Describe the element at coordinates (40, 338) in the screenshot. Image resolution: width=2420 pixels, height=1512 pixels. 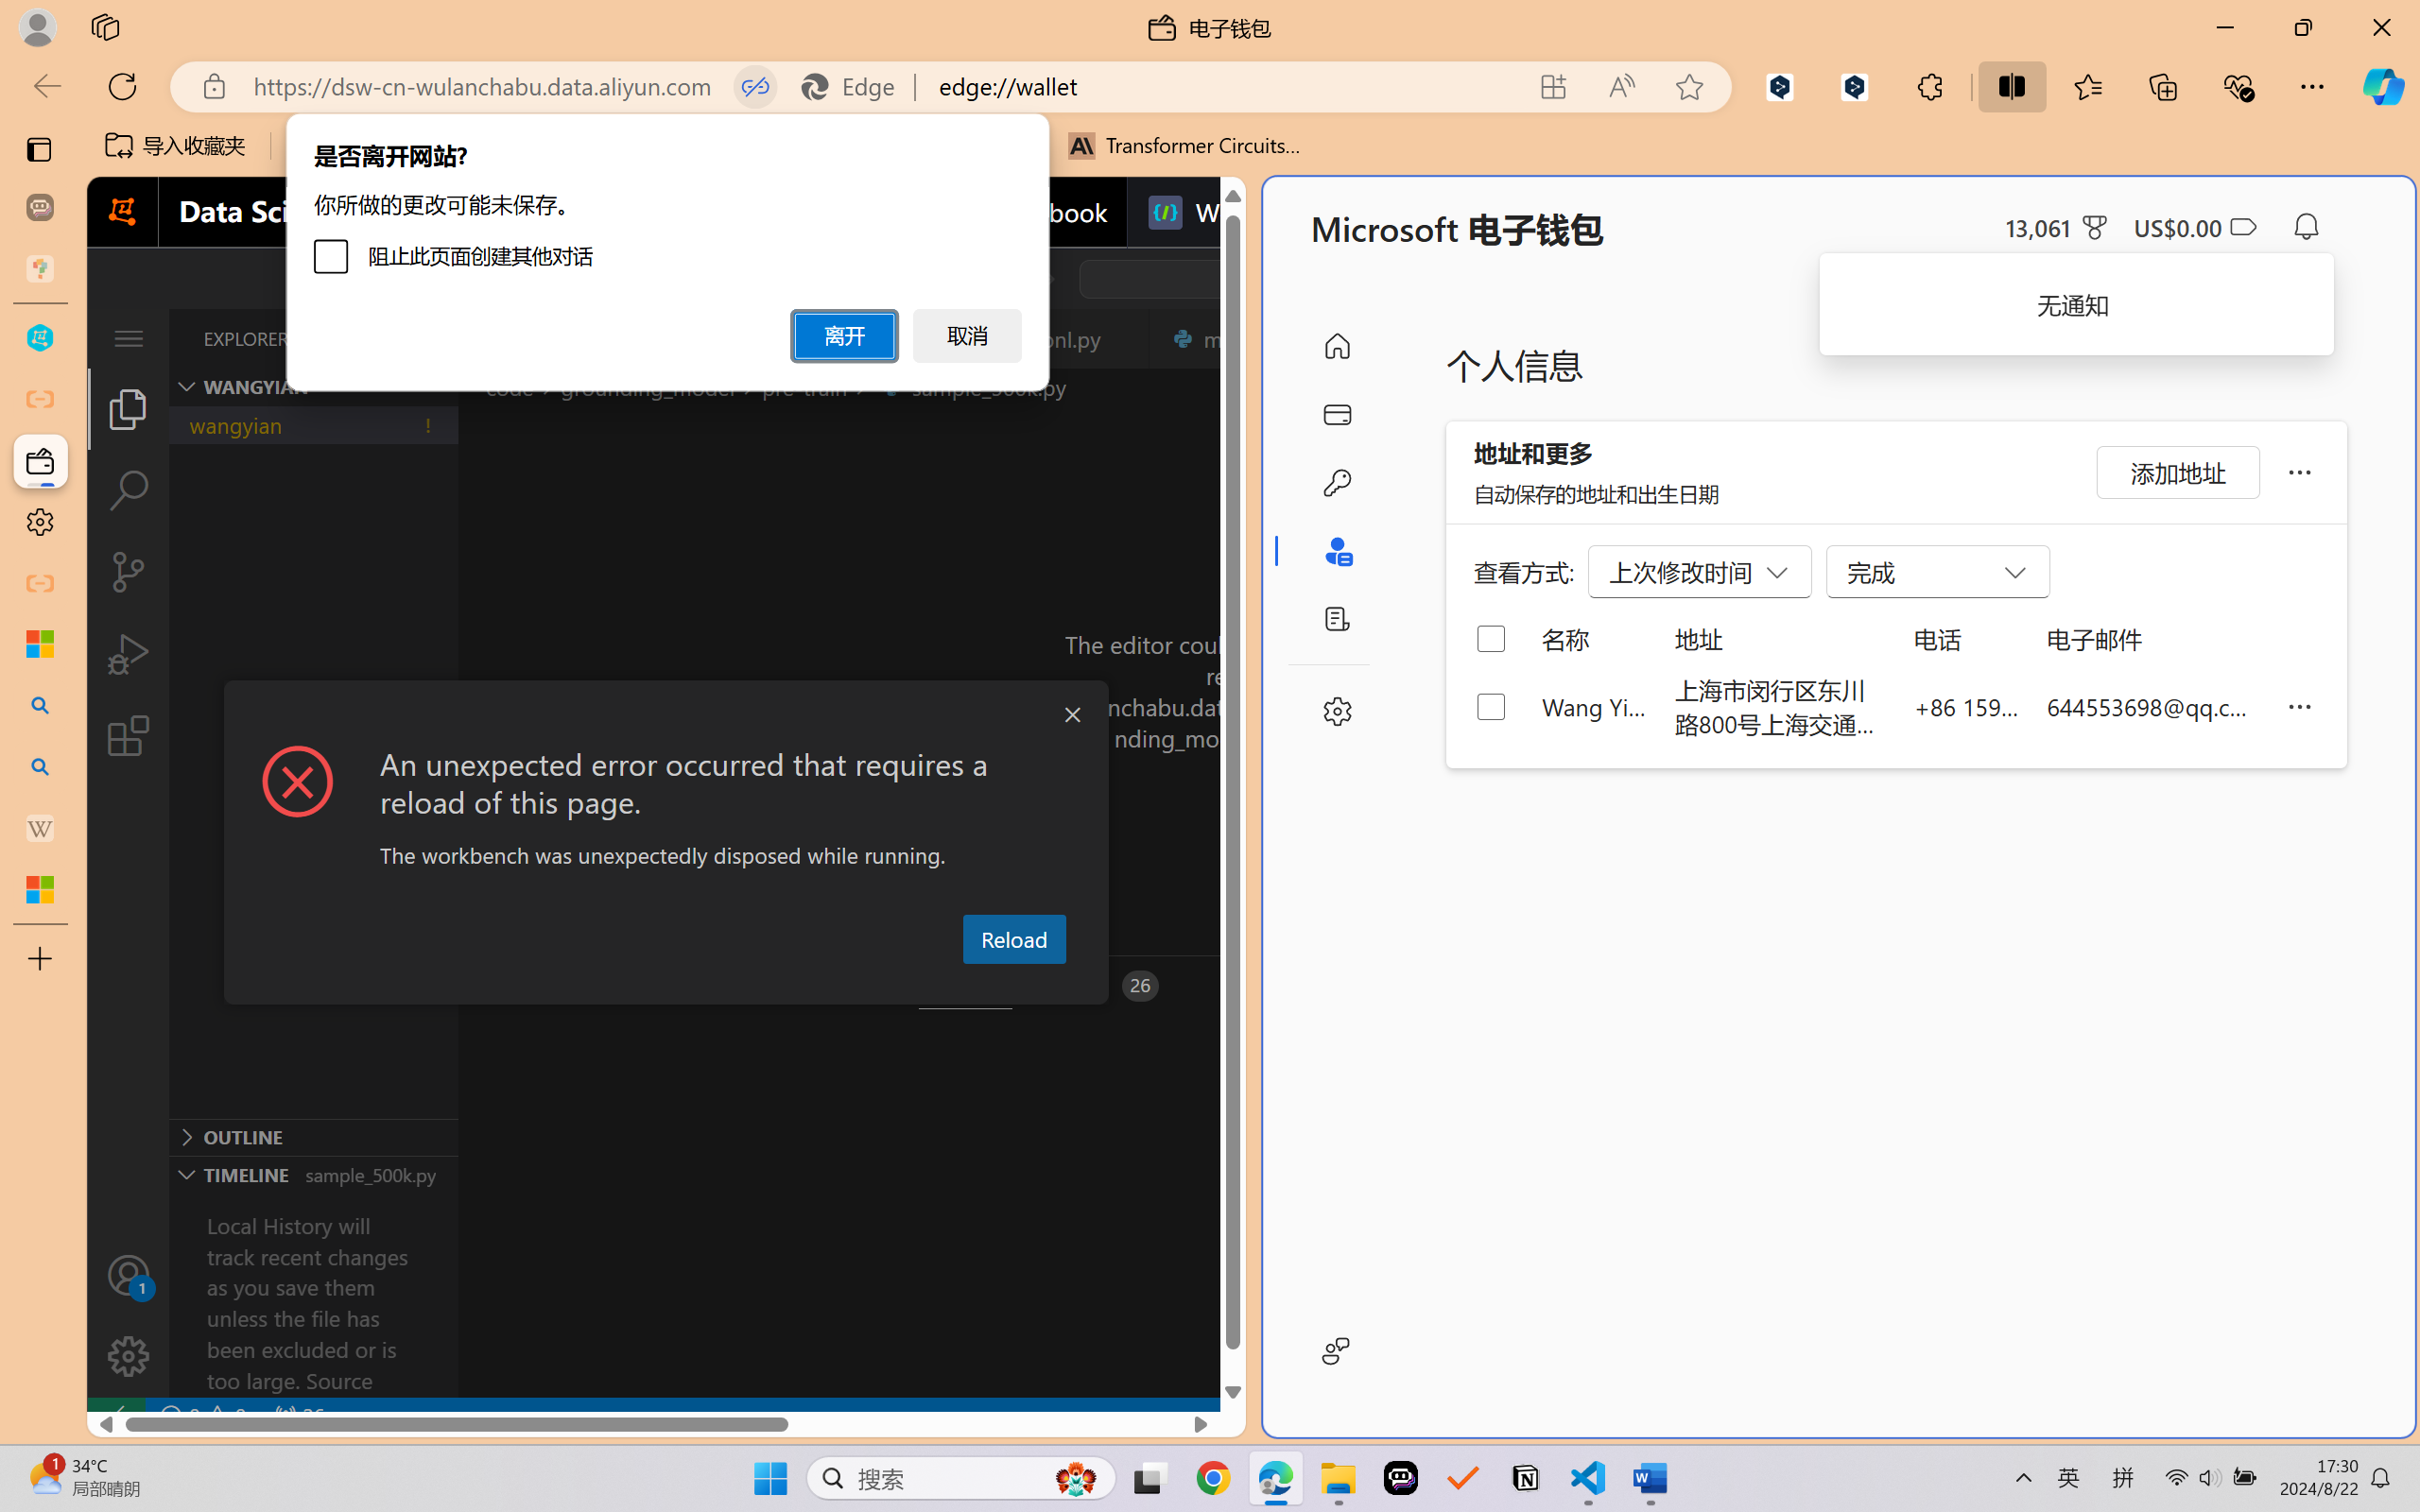
I see `wangyian_dsw - DSW` at that location.